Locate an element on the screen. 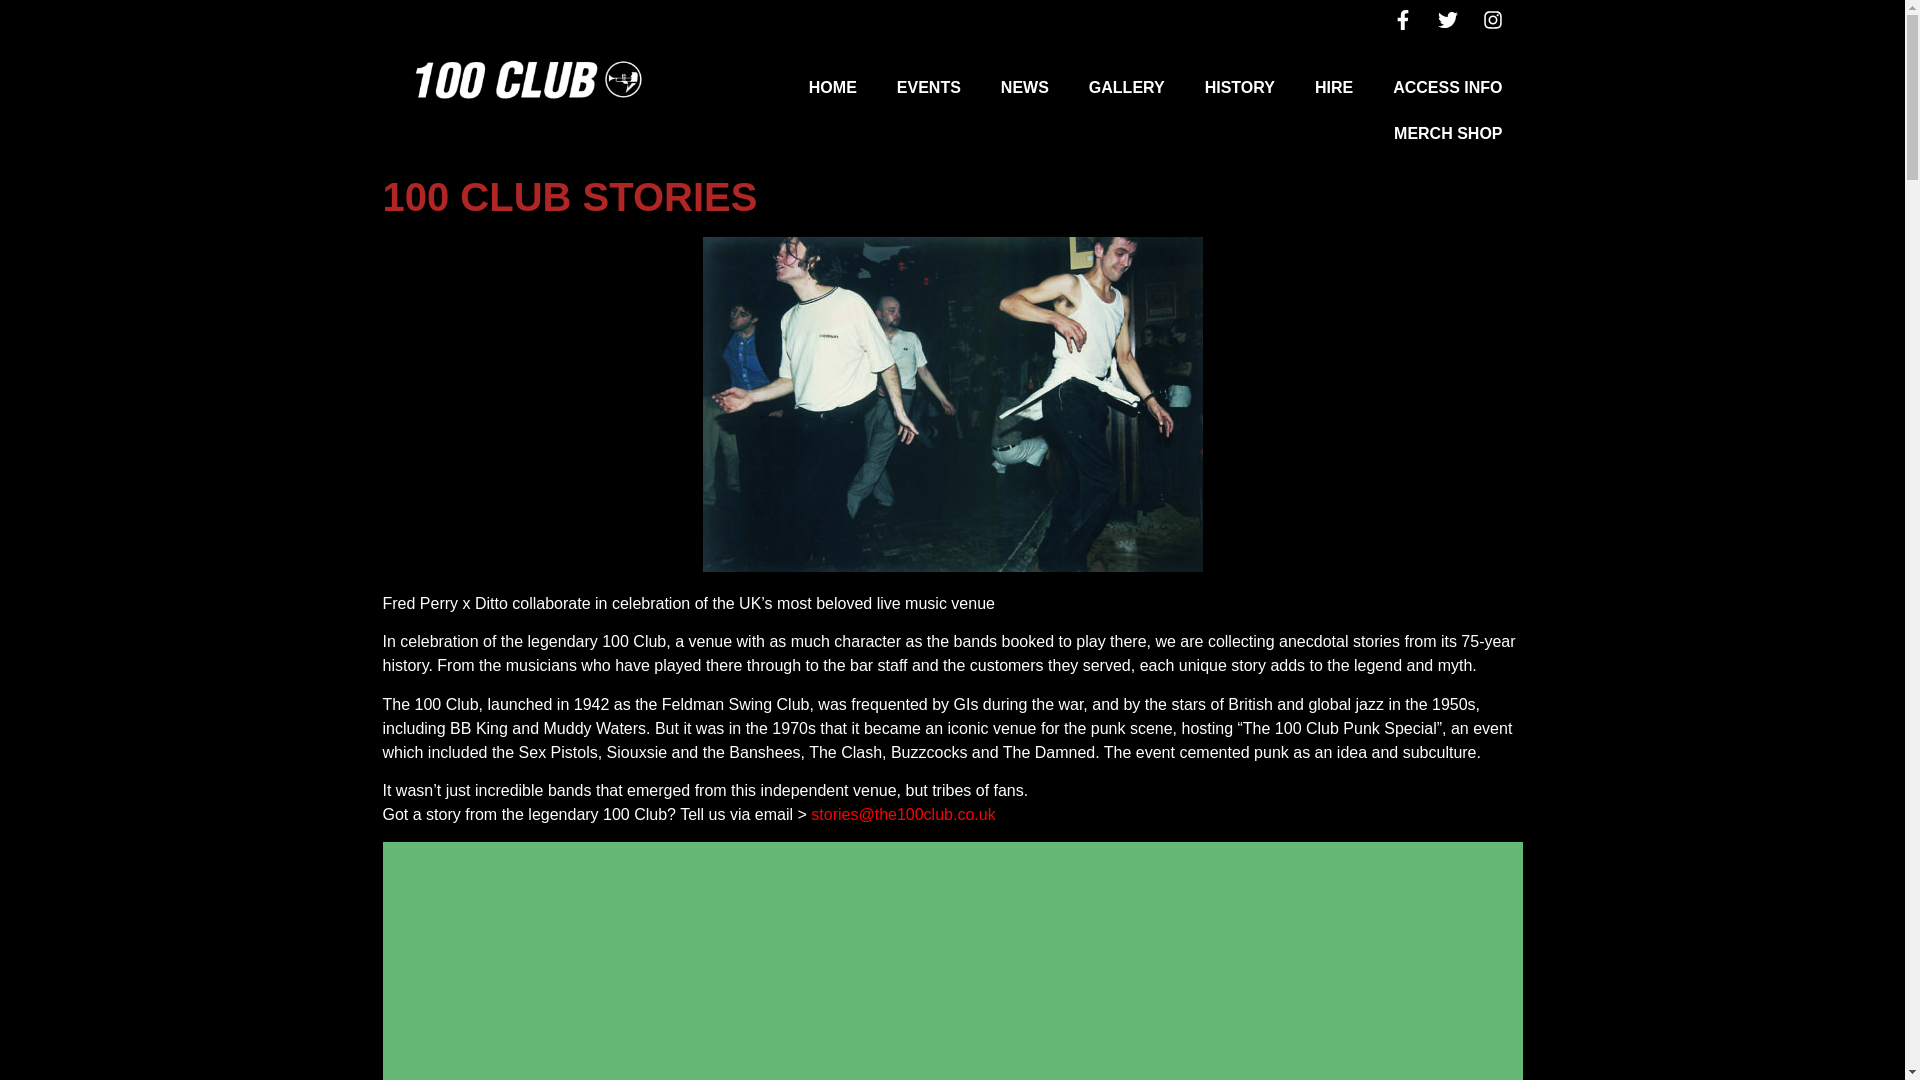  EVENTS is located at coordinates (929, 88).